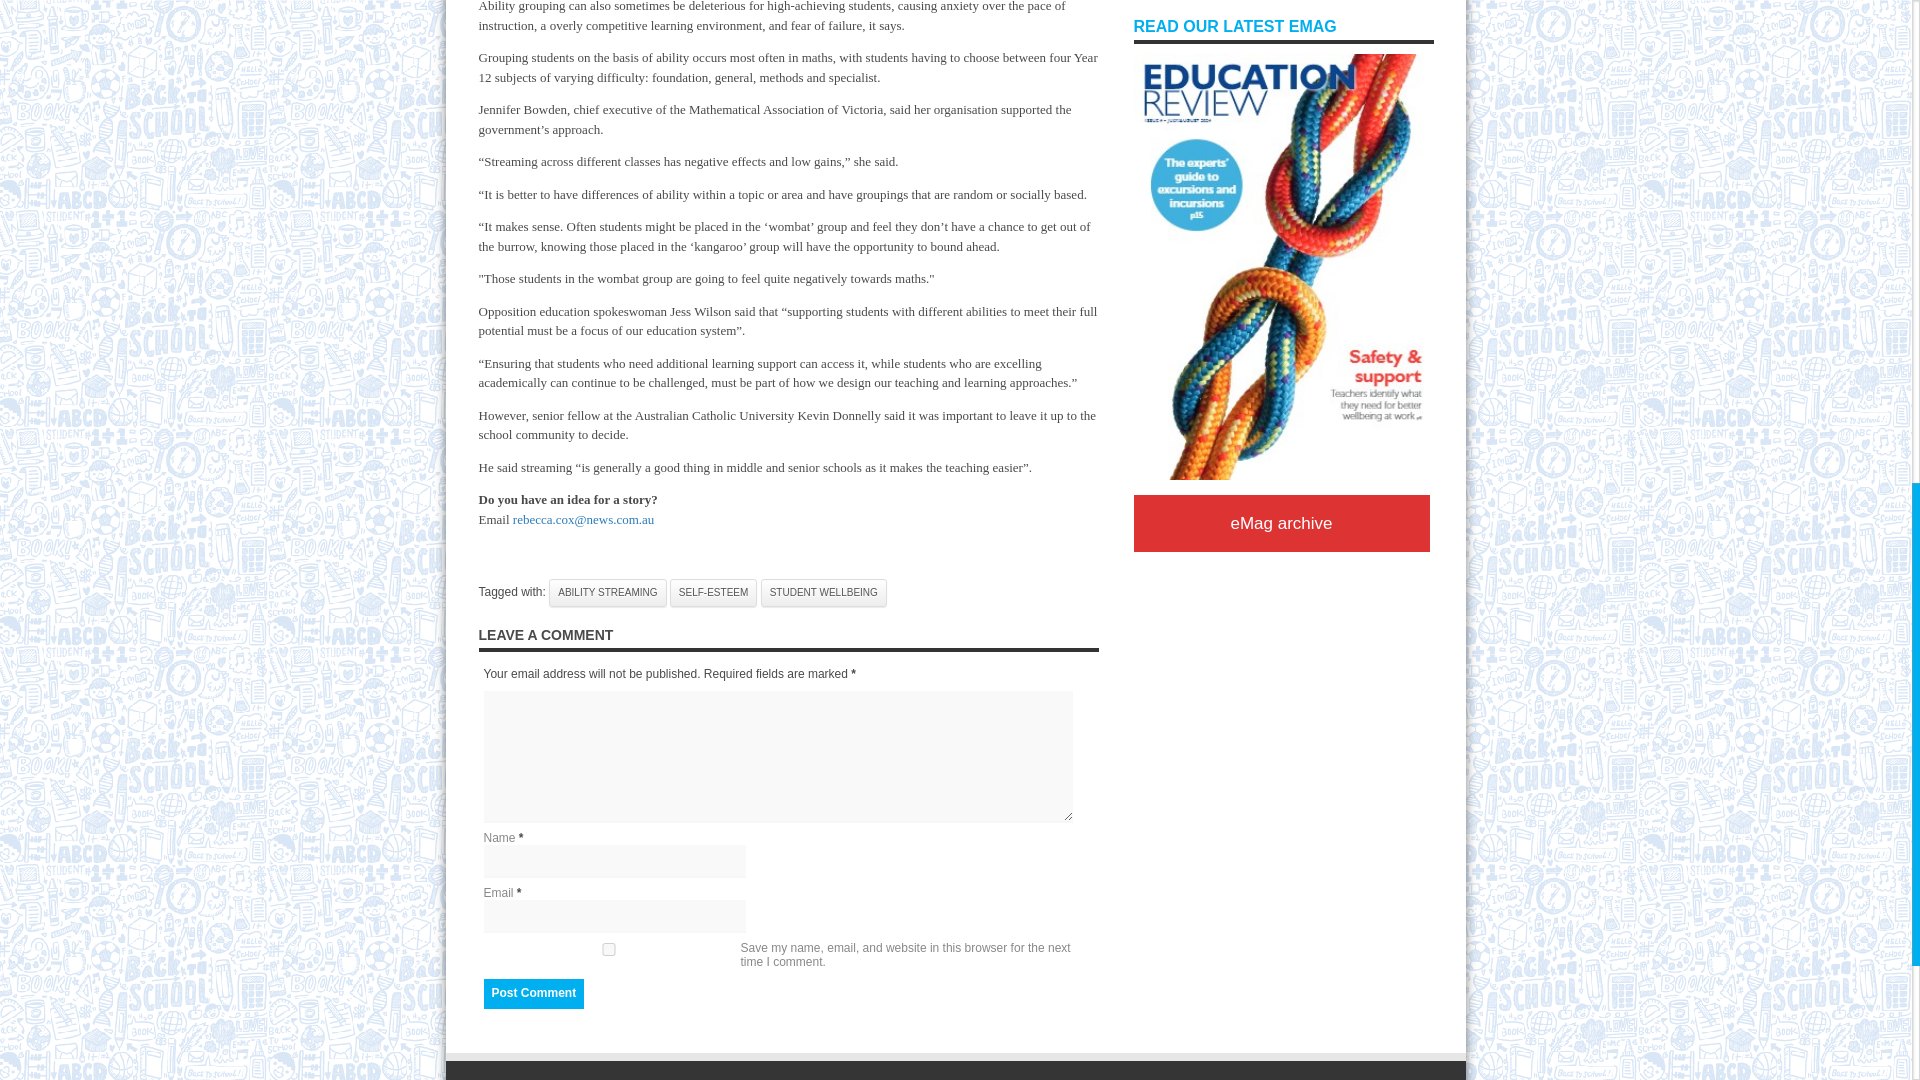  What do you see at coordinates (608, 591) in the screenshot?
I see `ABILITY STREAMING` at bounding box center [608, 591].